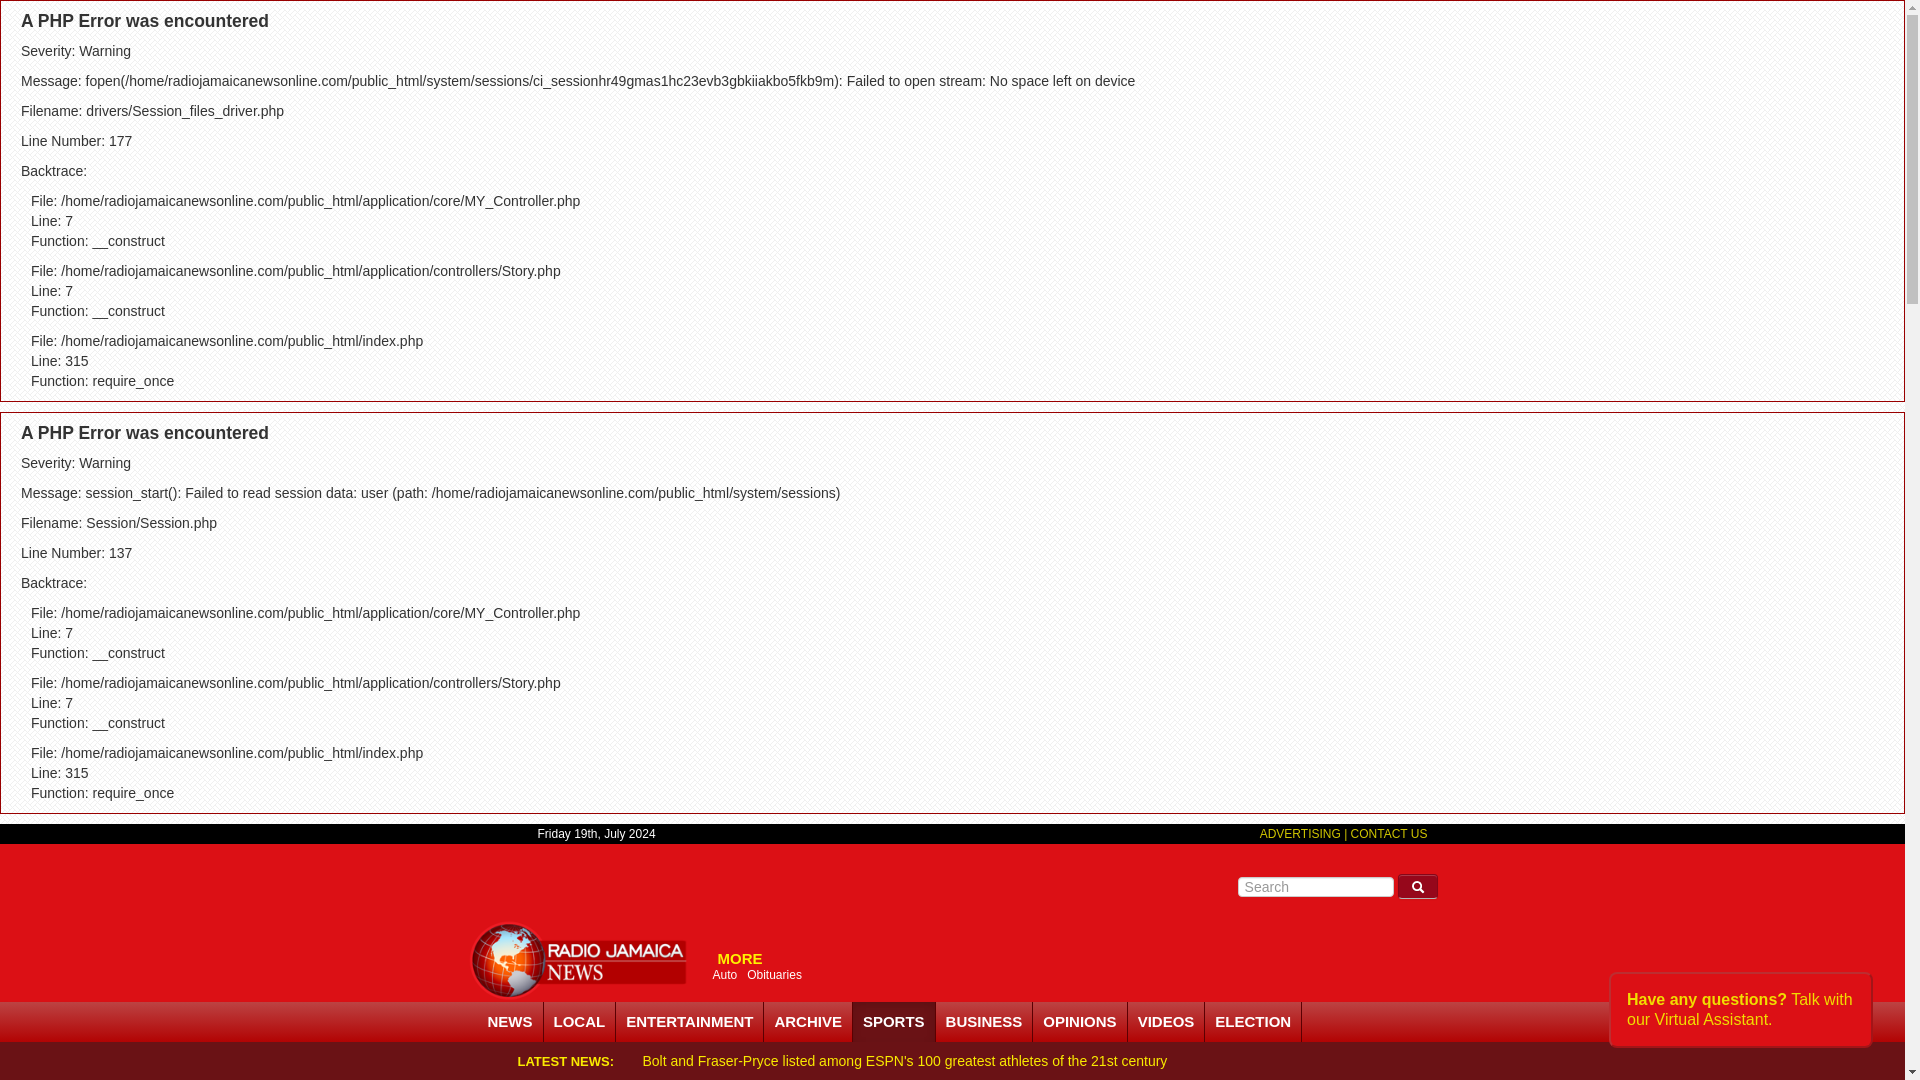  What do you see at coordinates (580, 1022) in the screenshot?
I see `LOCAL` at bounding box center [580, 1022].